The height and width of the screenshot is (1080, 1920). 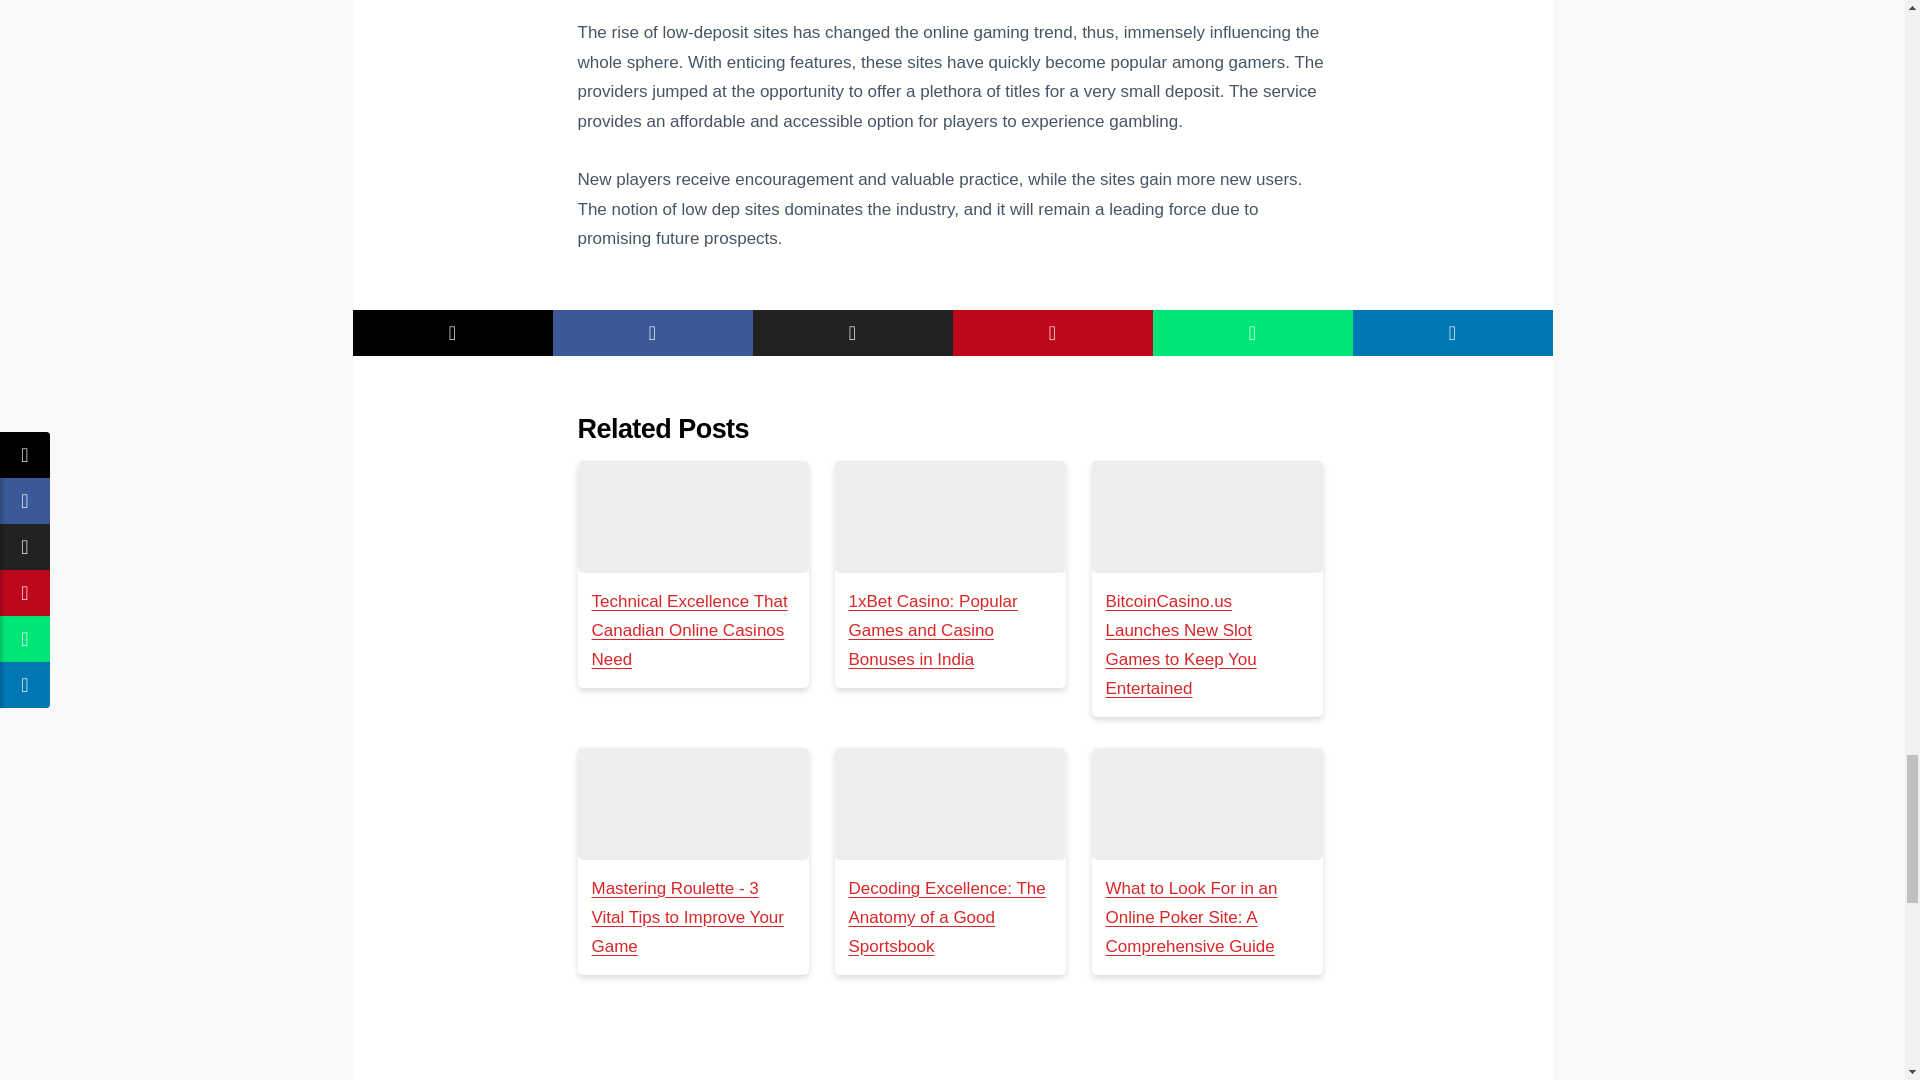 What do you see at coordinates (687, 917) in the screenshot?
I see `Mastering Roulette - 3 Vital Tips to Improve Your Game` at bounding box center [687, 917].